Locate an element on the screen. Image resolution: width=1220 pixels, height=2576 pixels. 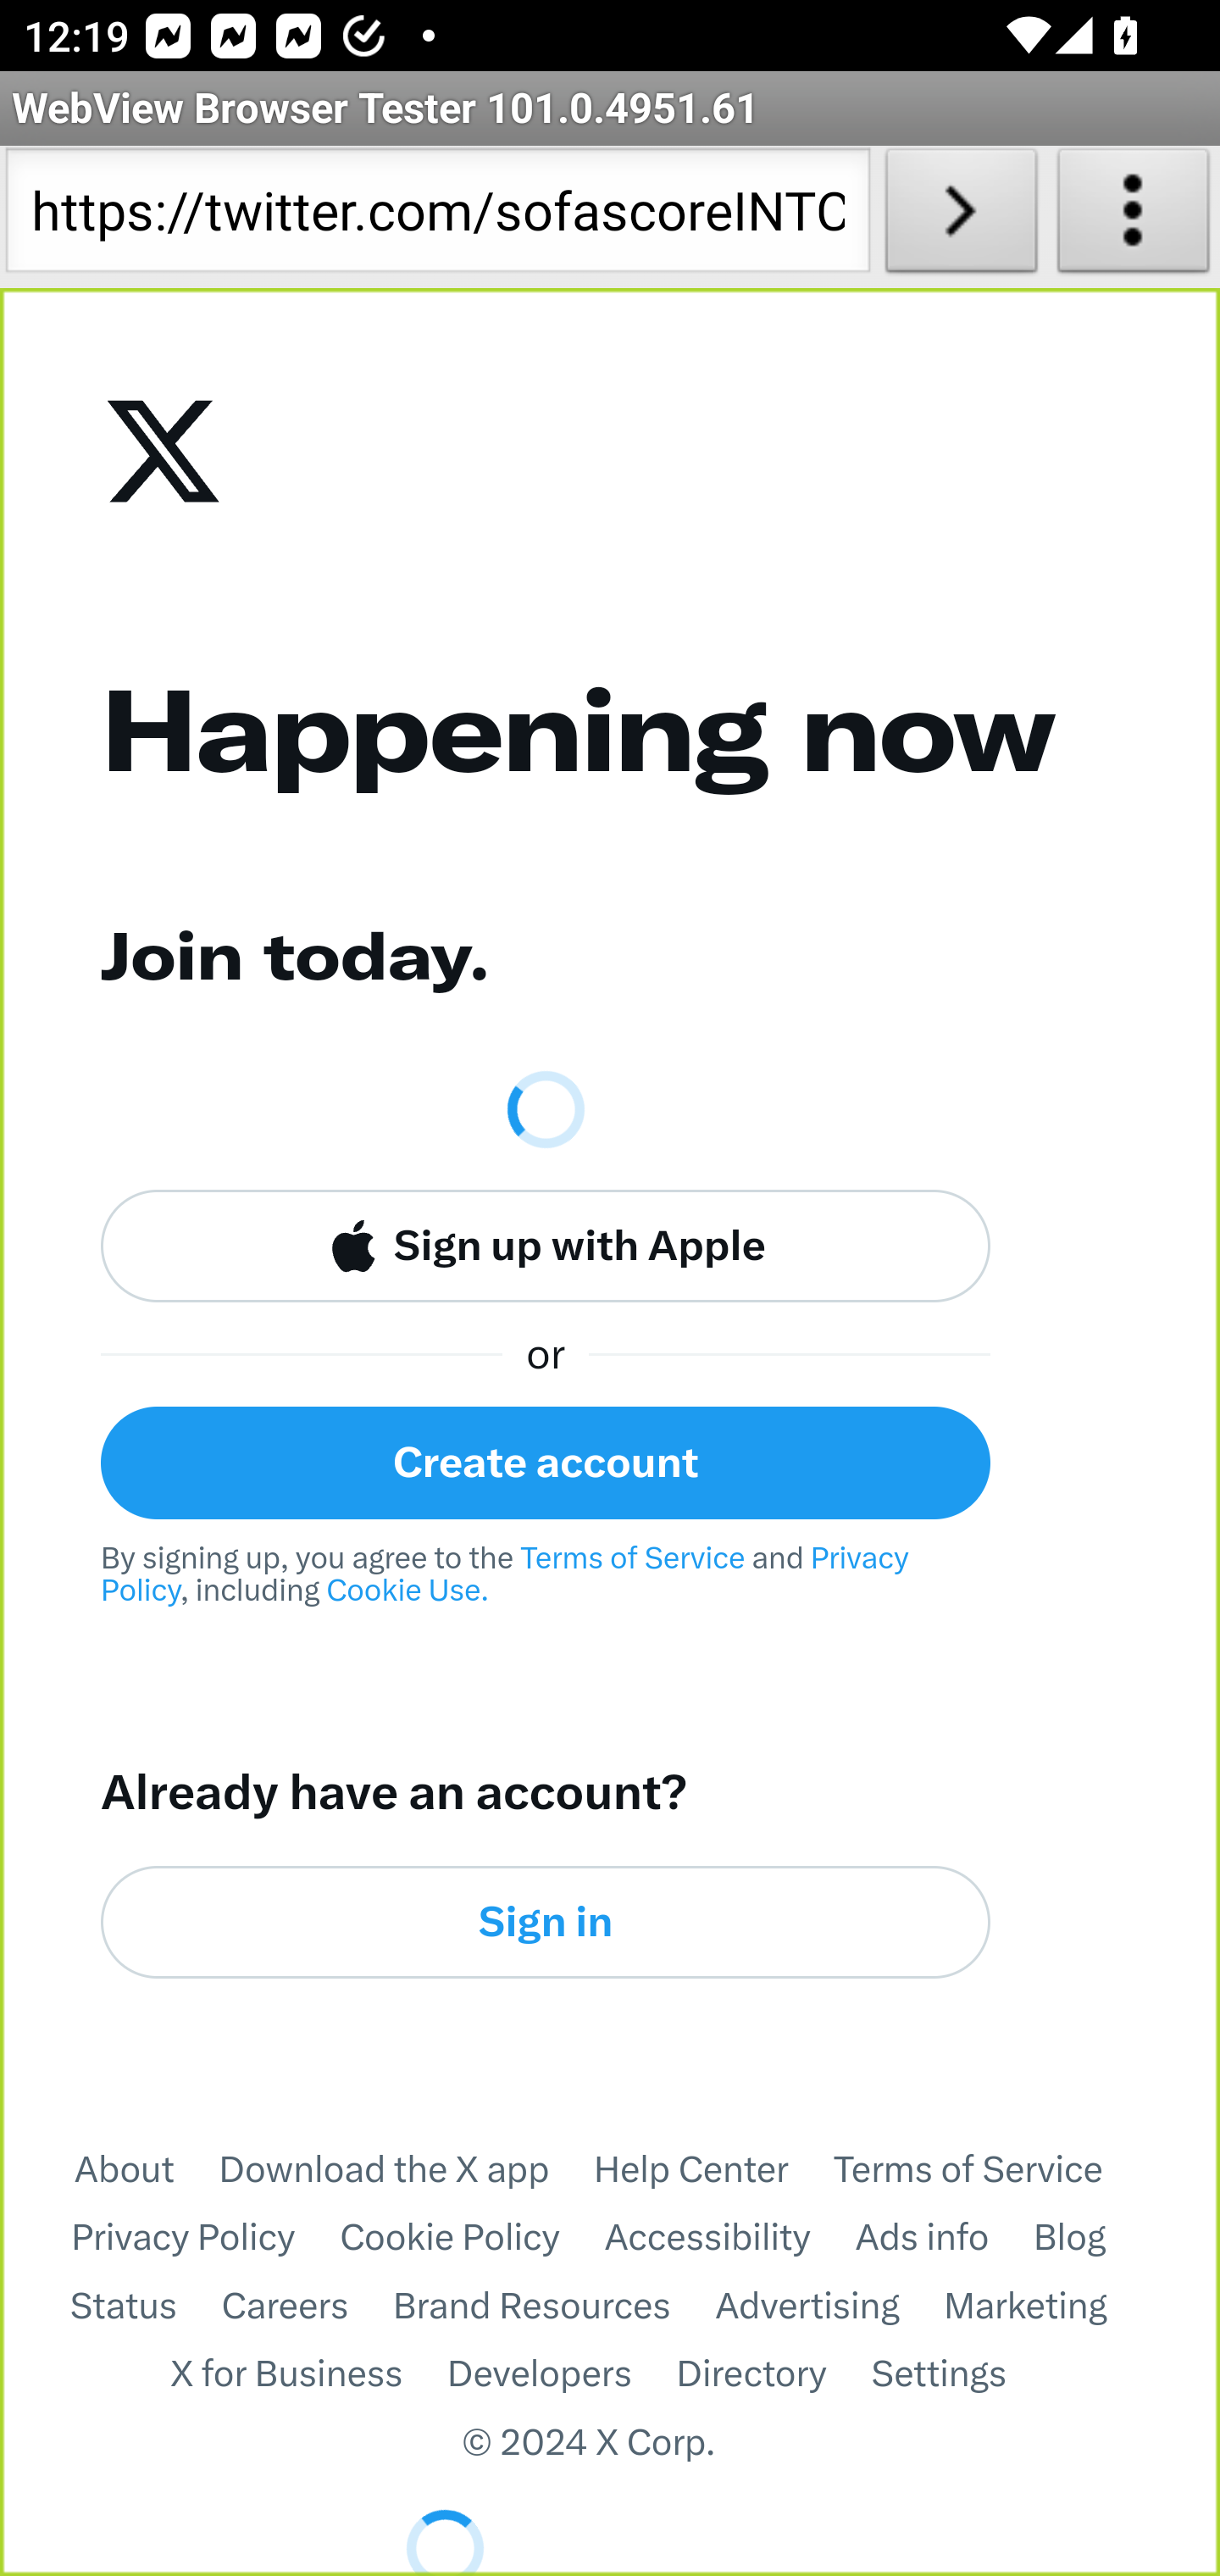
Careers is located at coordinates (307, 2307).